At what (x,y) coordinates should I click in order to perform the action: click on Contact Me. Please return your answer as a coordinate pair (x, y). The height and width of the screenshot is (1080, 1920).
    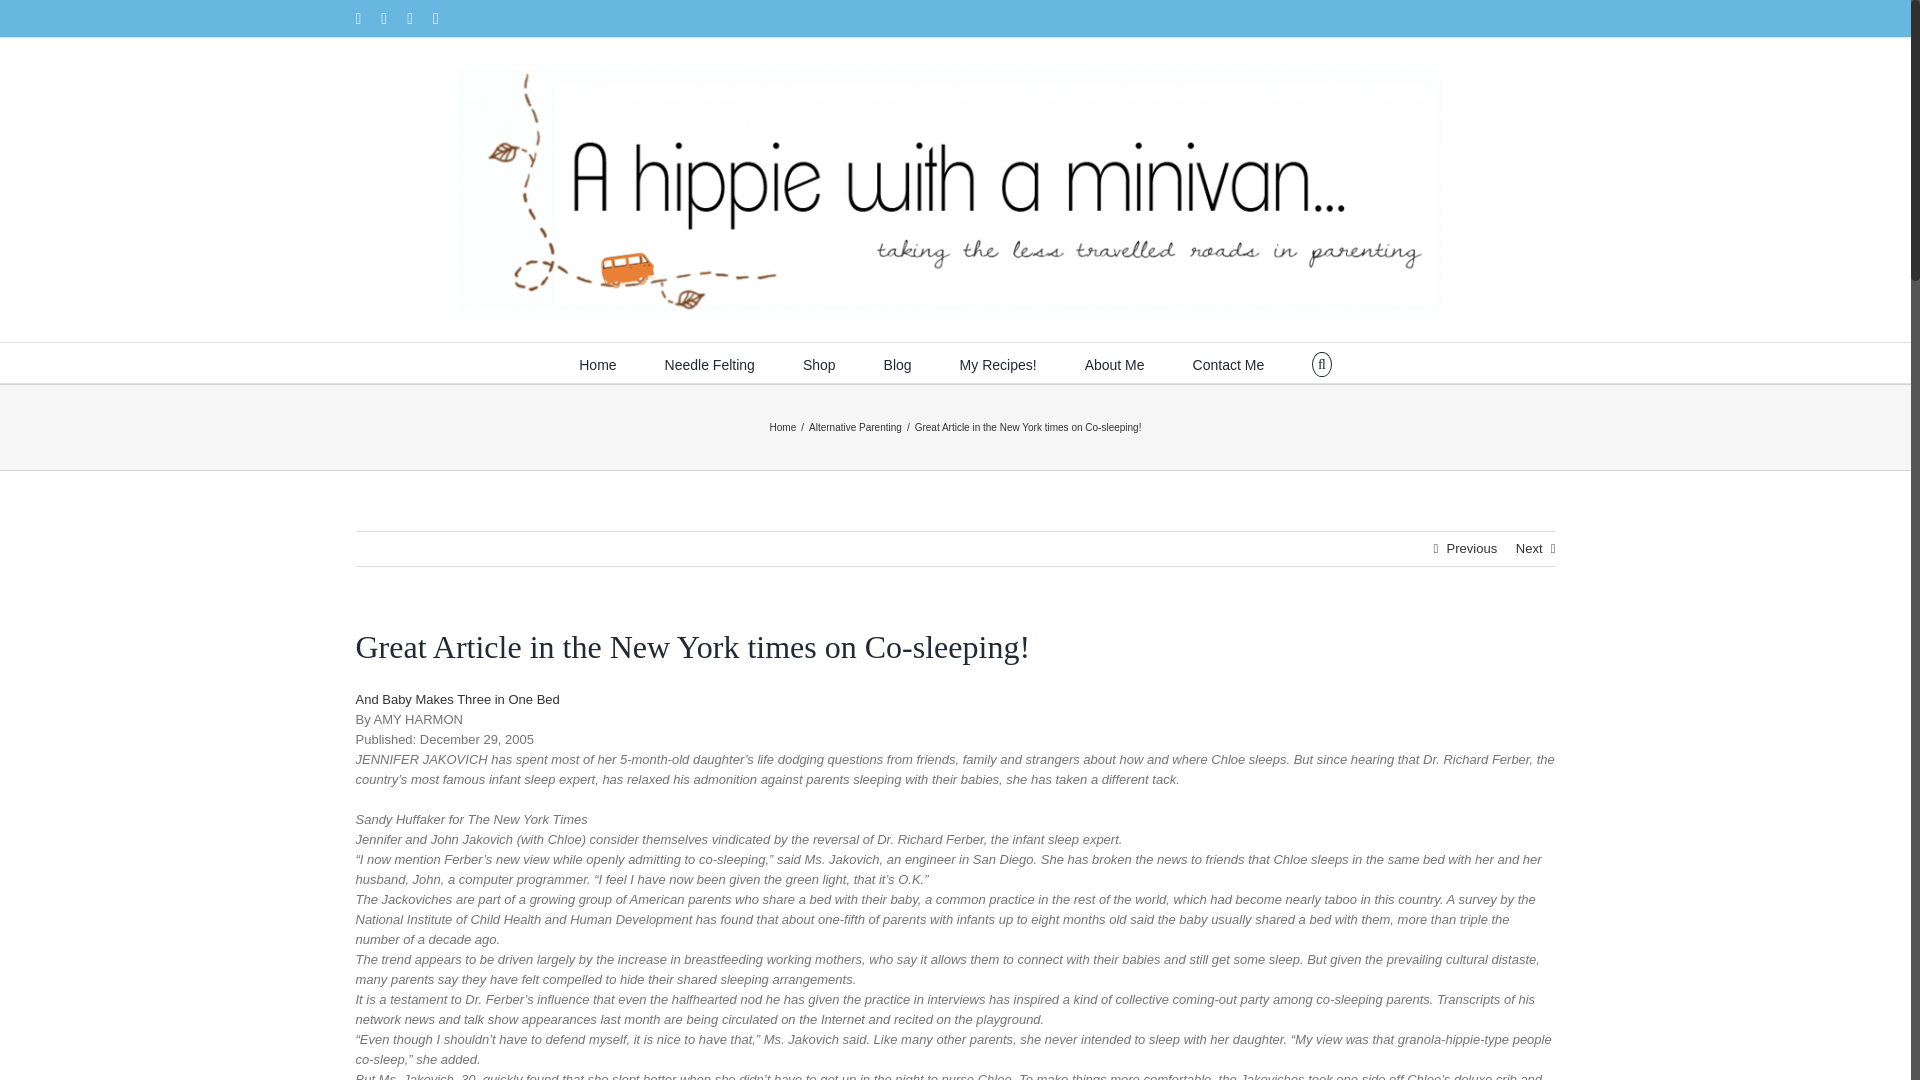
    Looking at the image, I should click on (1228, 363).